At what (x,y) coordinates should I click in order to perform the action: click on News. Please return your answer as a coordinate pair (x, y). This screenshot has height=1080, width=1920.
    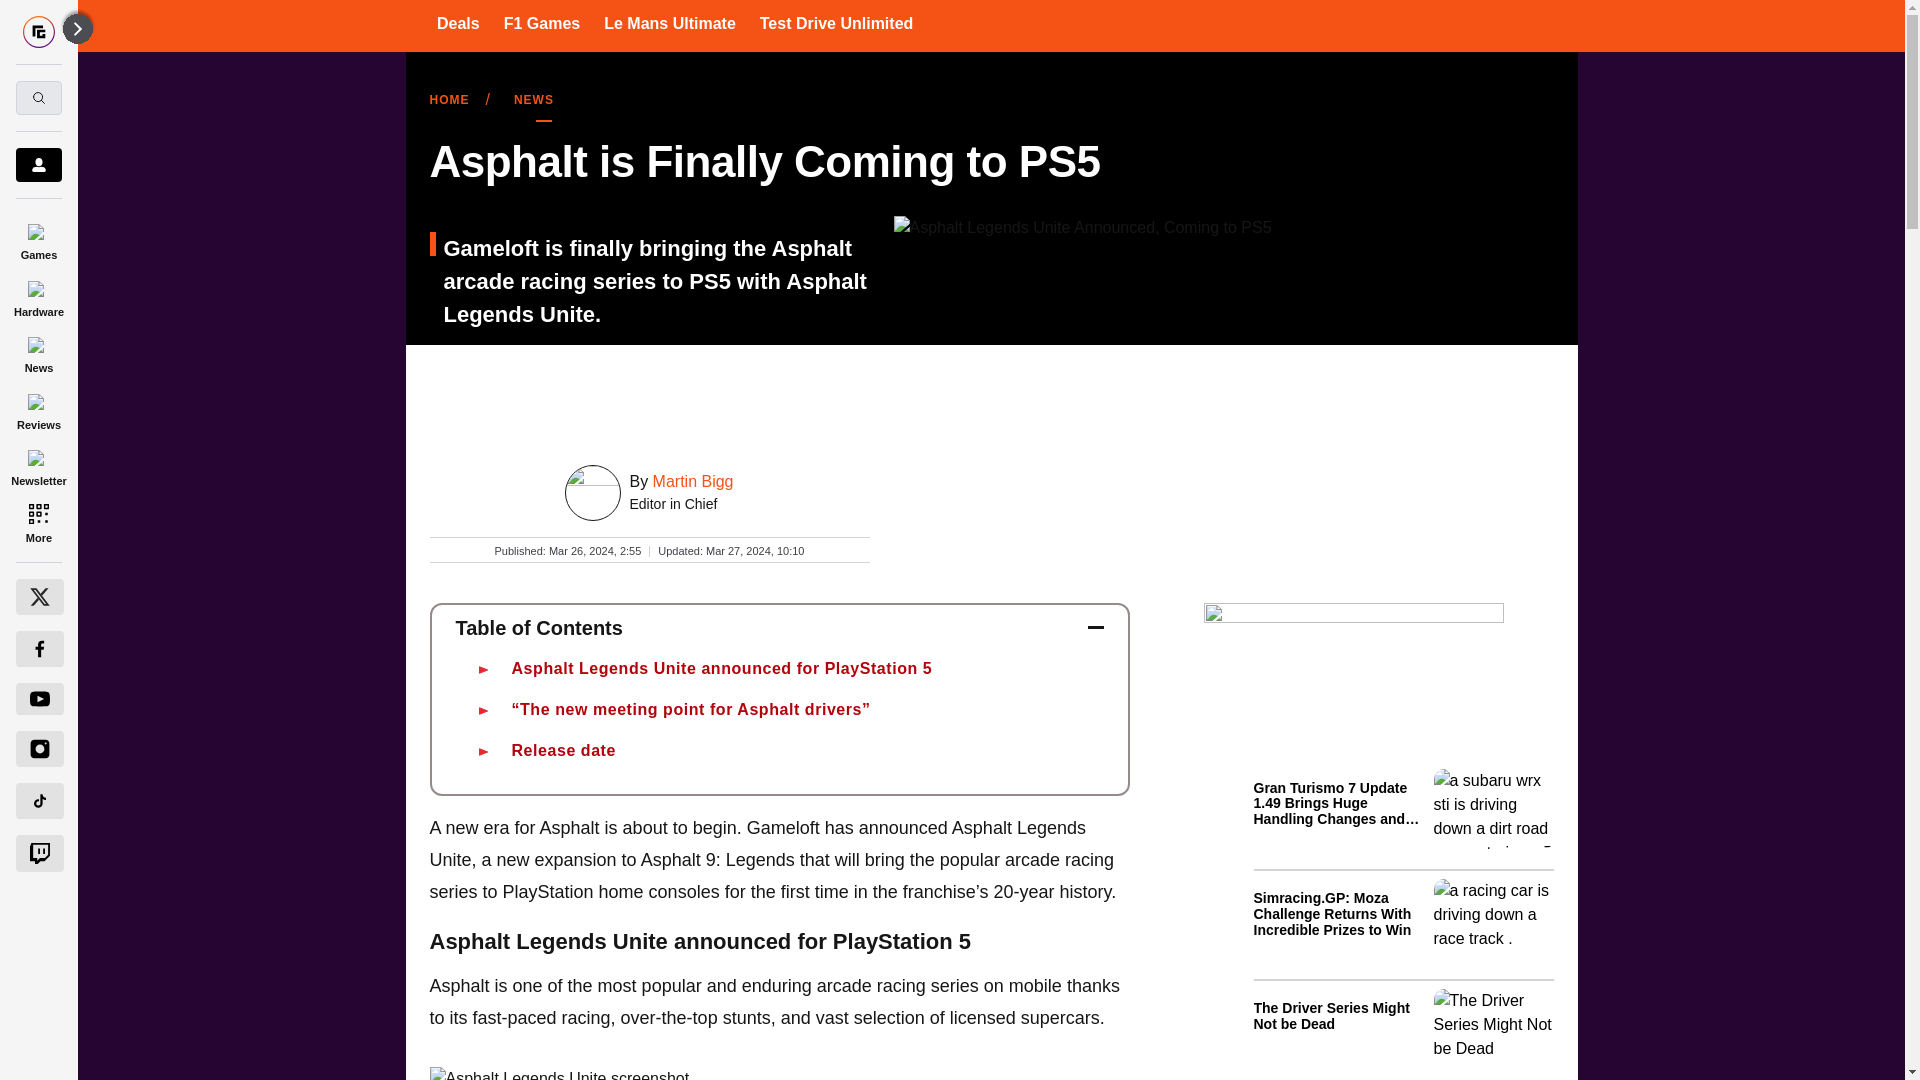
    Looking at the image, I should click on (38, 352).